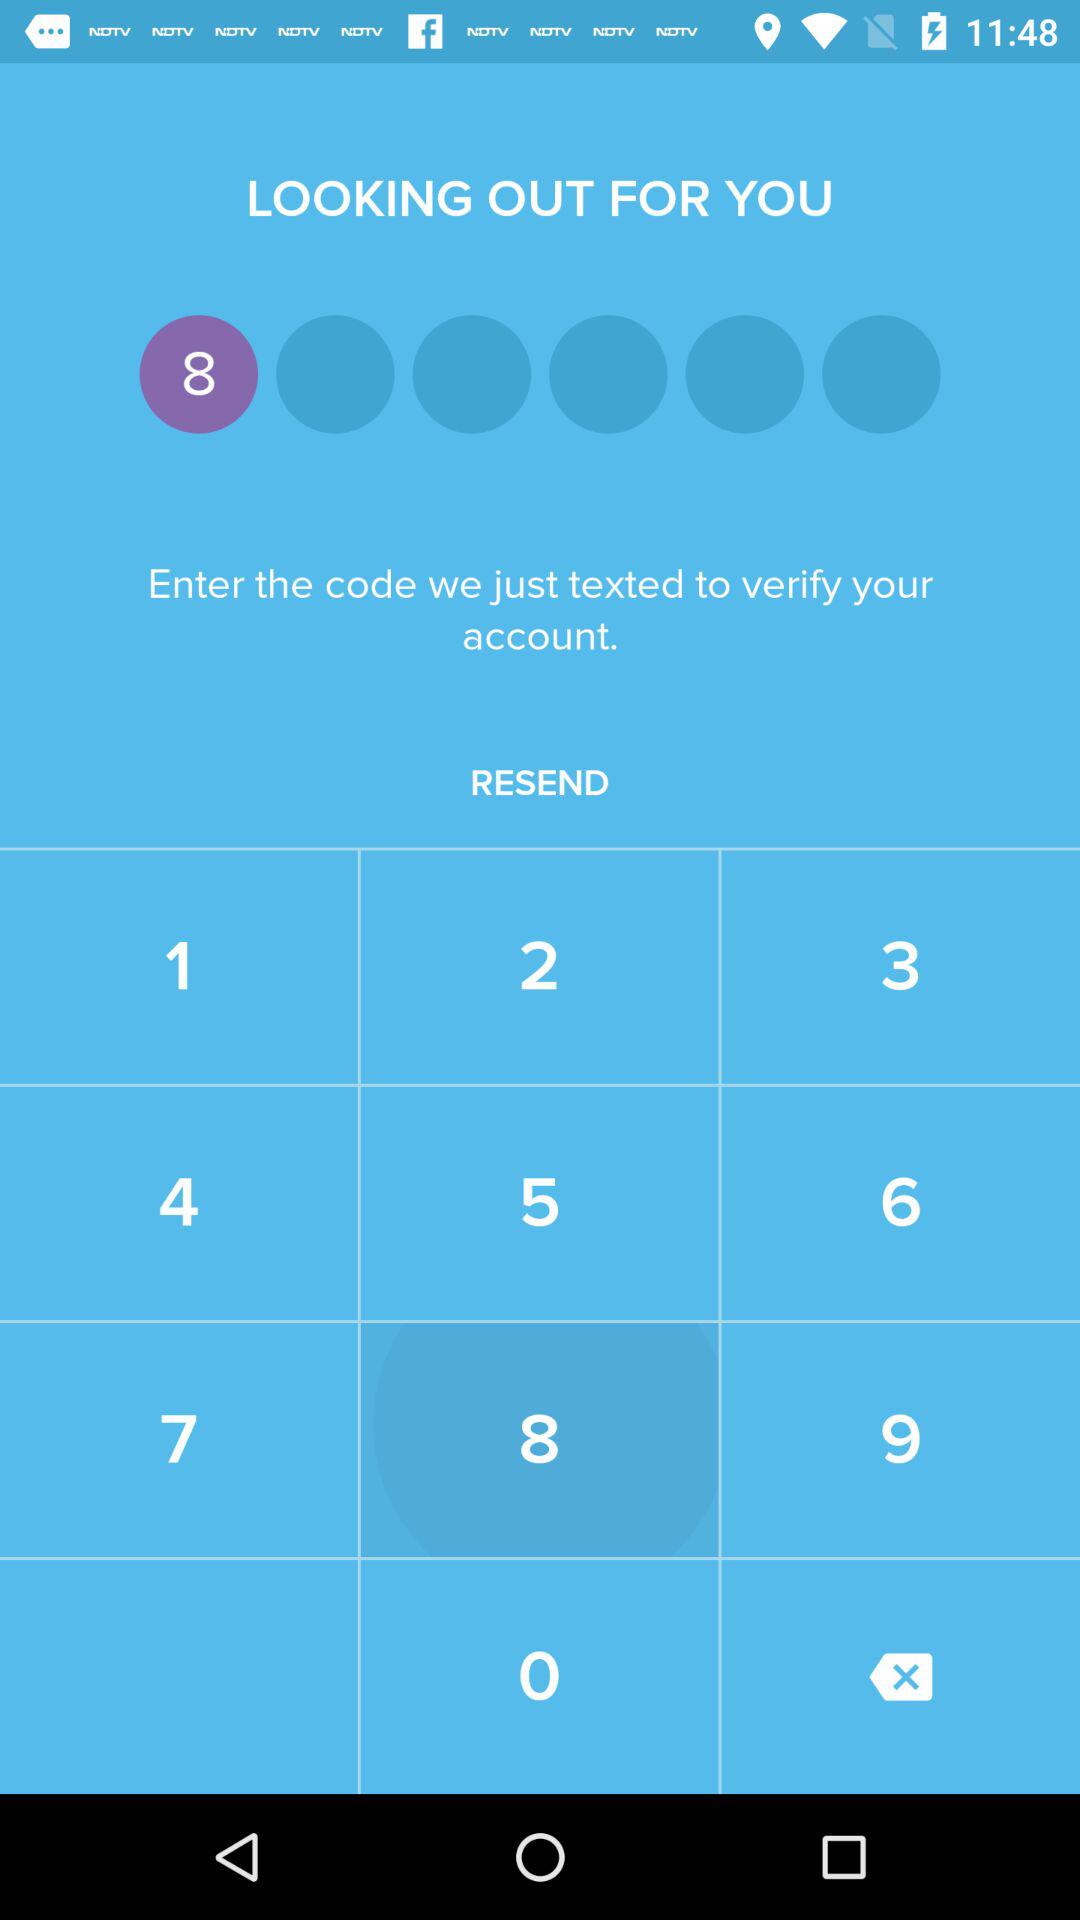 The image size is (1080, 1920). What do you see at coordinates (900, 1440) in the screenshot?
I see `choose the 9` at bounding box center [900, 1440].